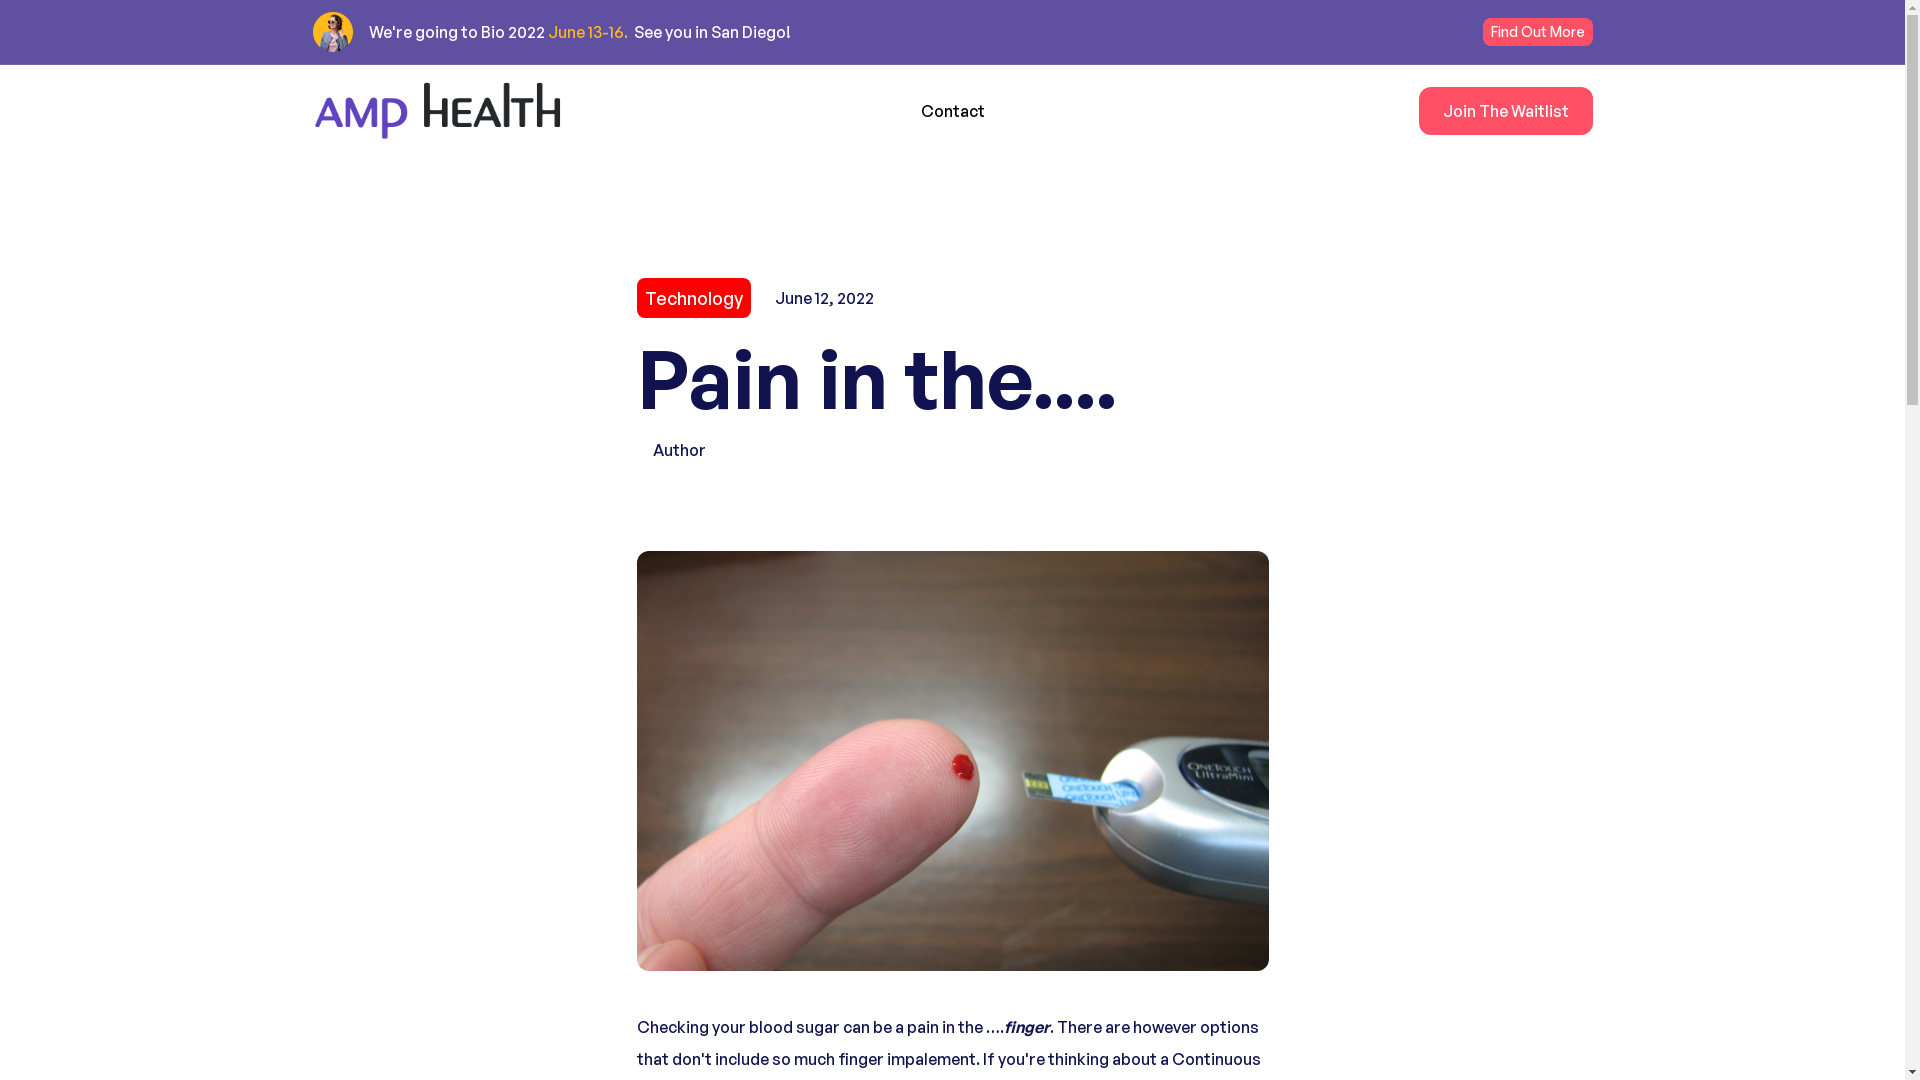  I want to click on Author, so click(952, 450).